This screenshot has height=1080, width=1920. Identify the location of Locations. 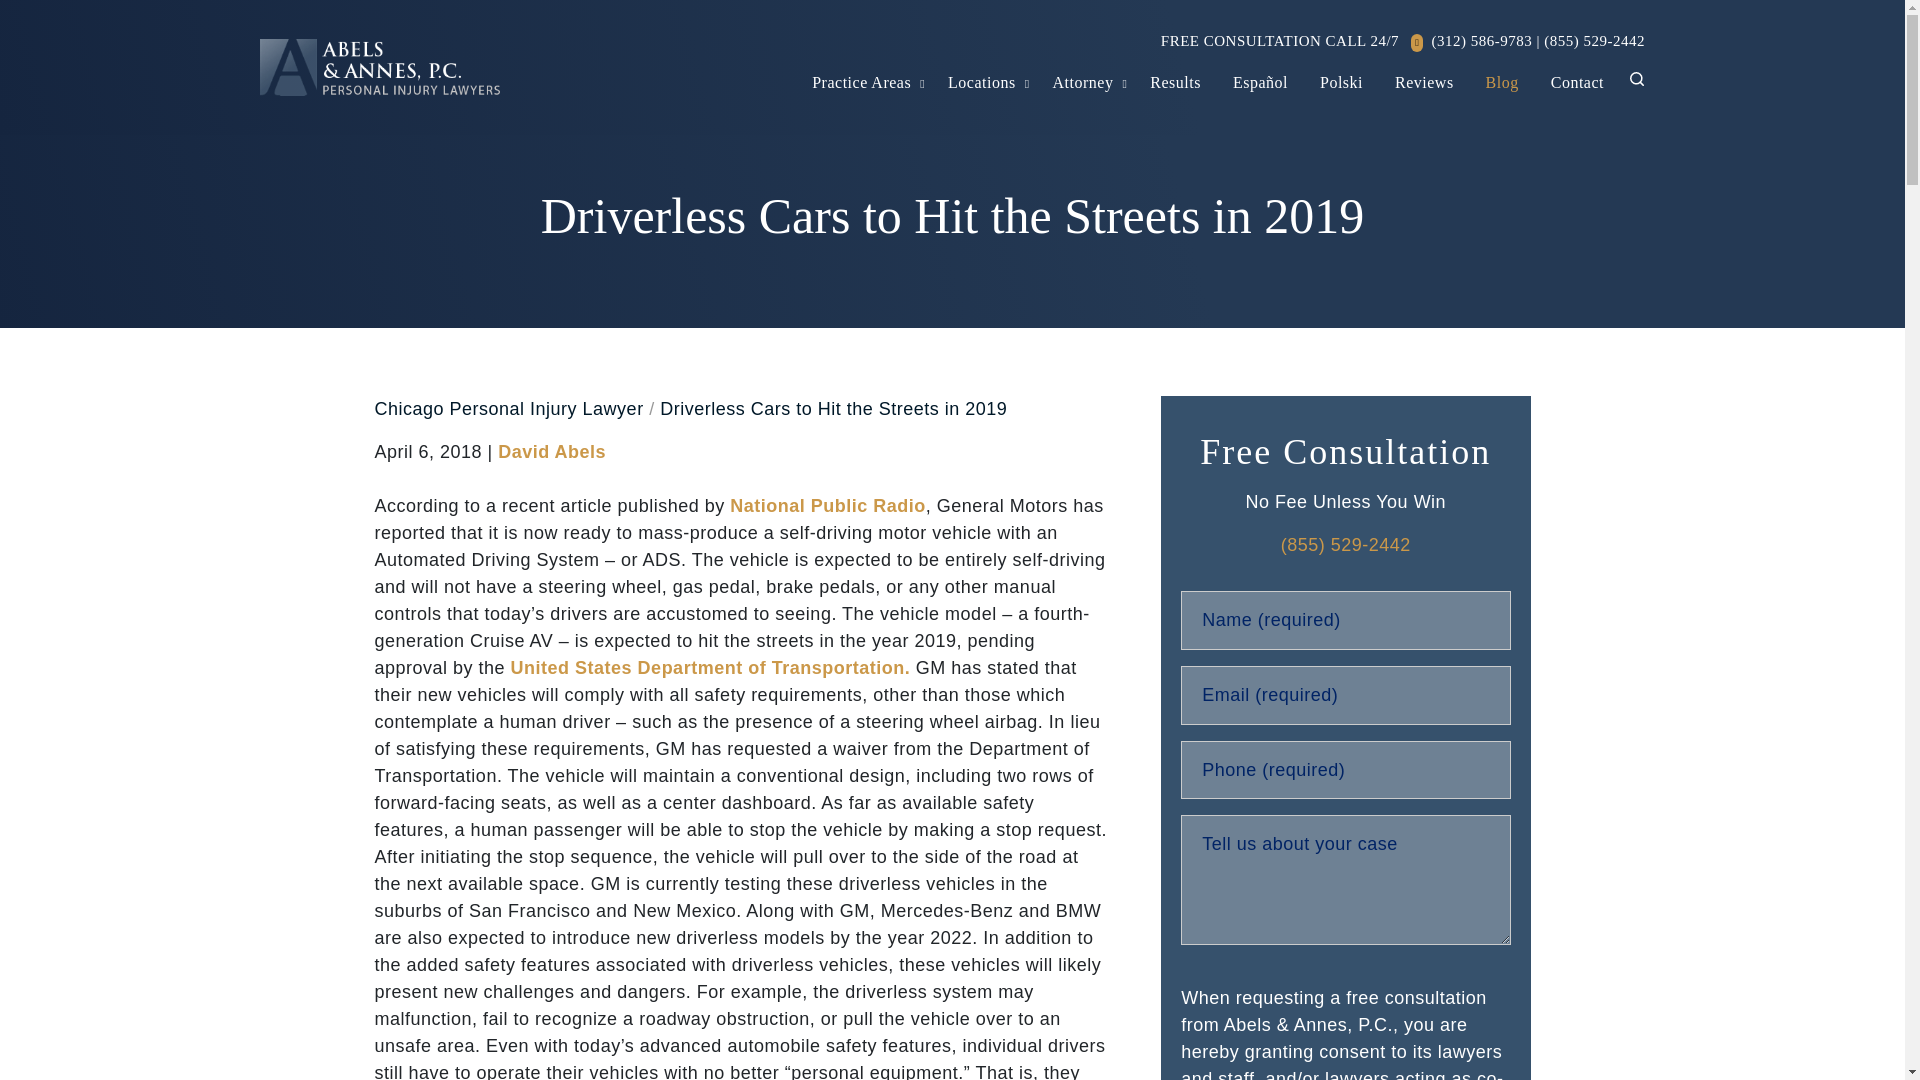
(1027, 82).